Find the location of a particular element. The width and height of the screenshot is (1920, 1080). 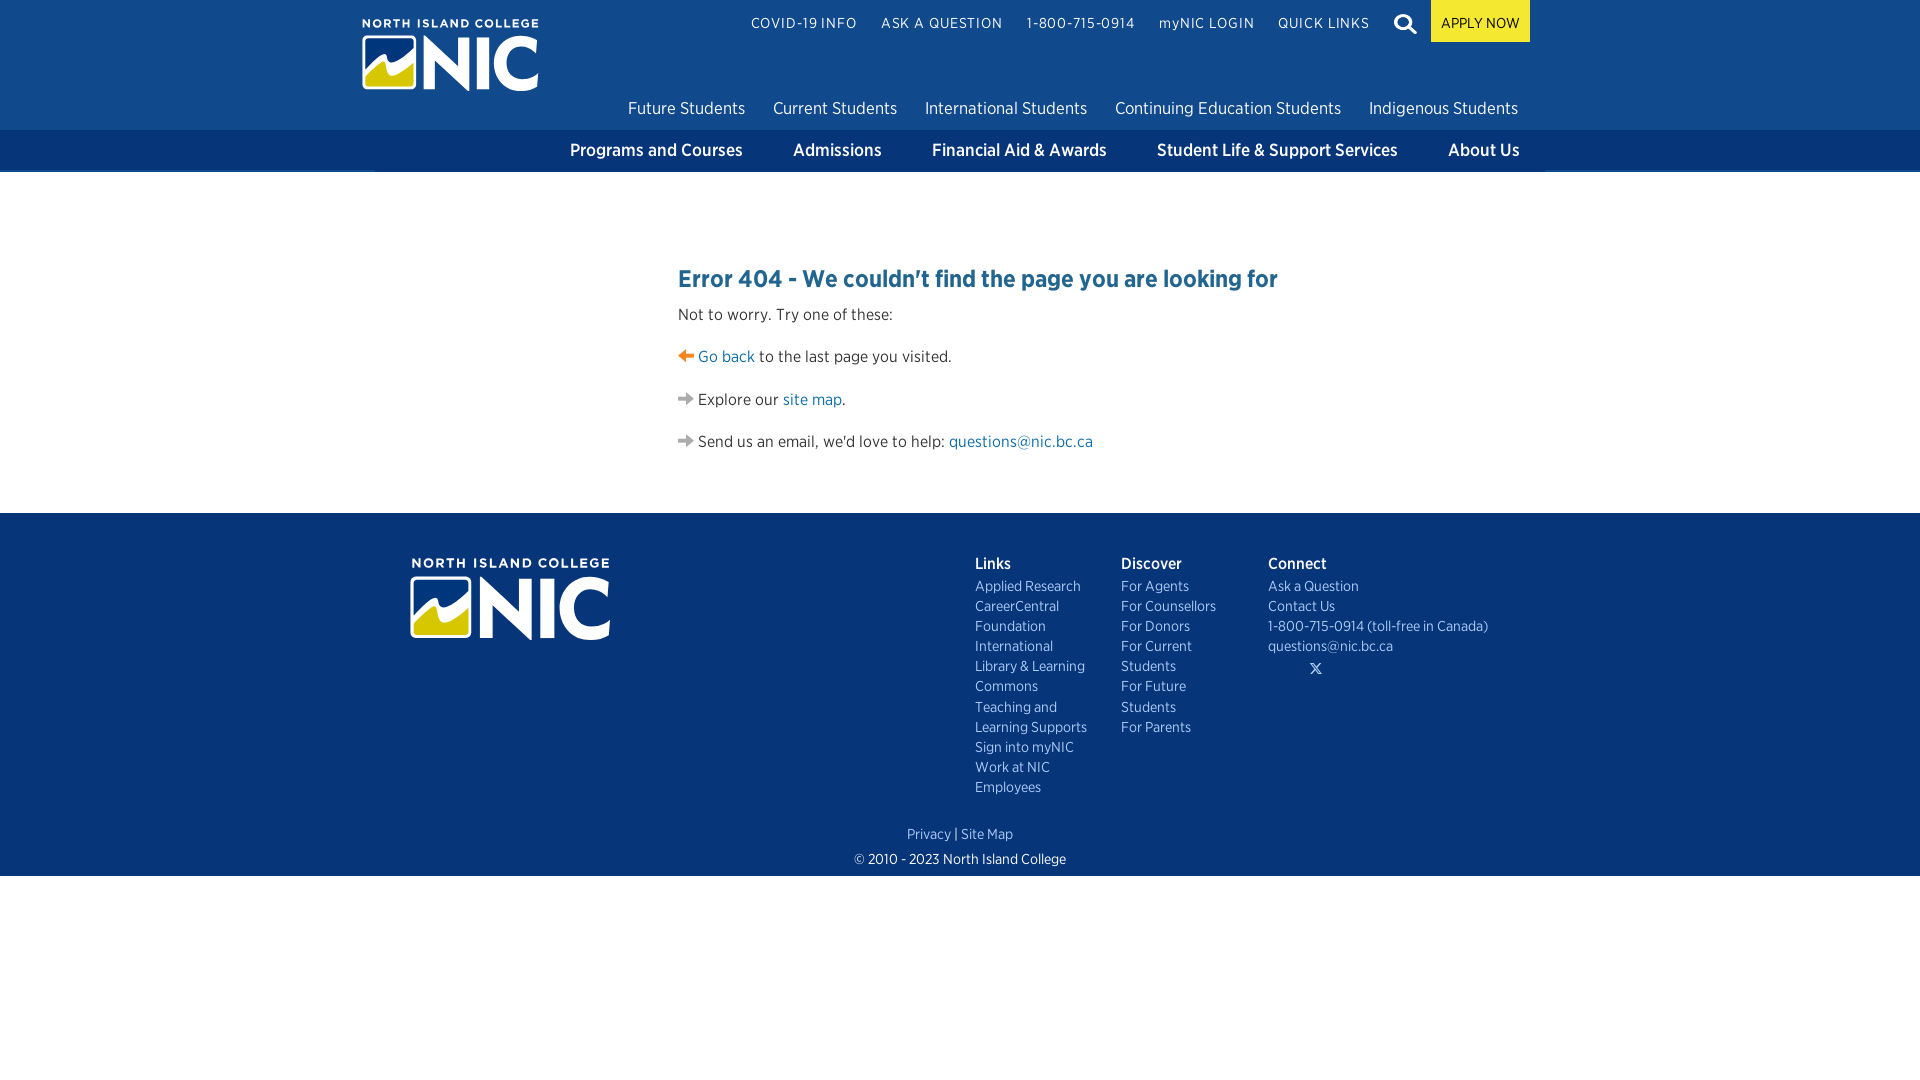

Library & Learning Commons is located at coordinates (1033, 676).